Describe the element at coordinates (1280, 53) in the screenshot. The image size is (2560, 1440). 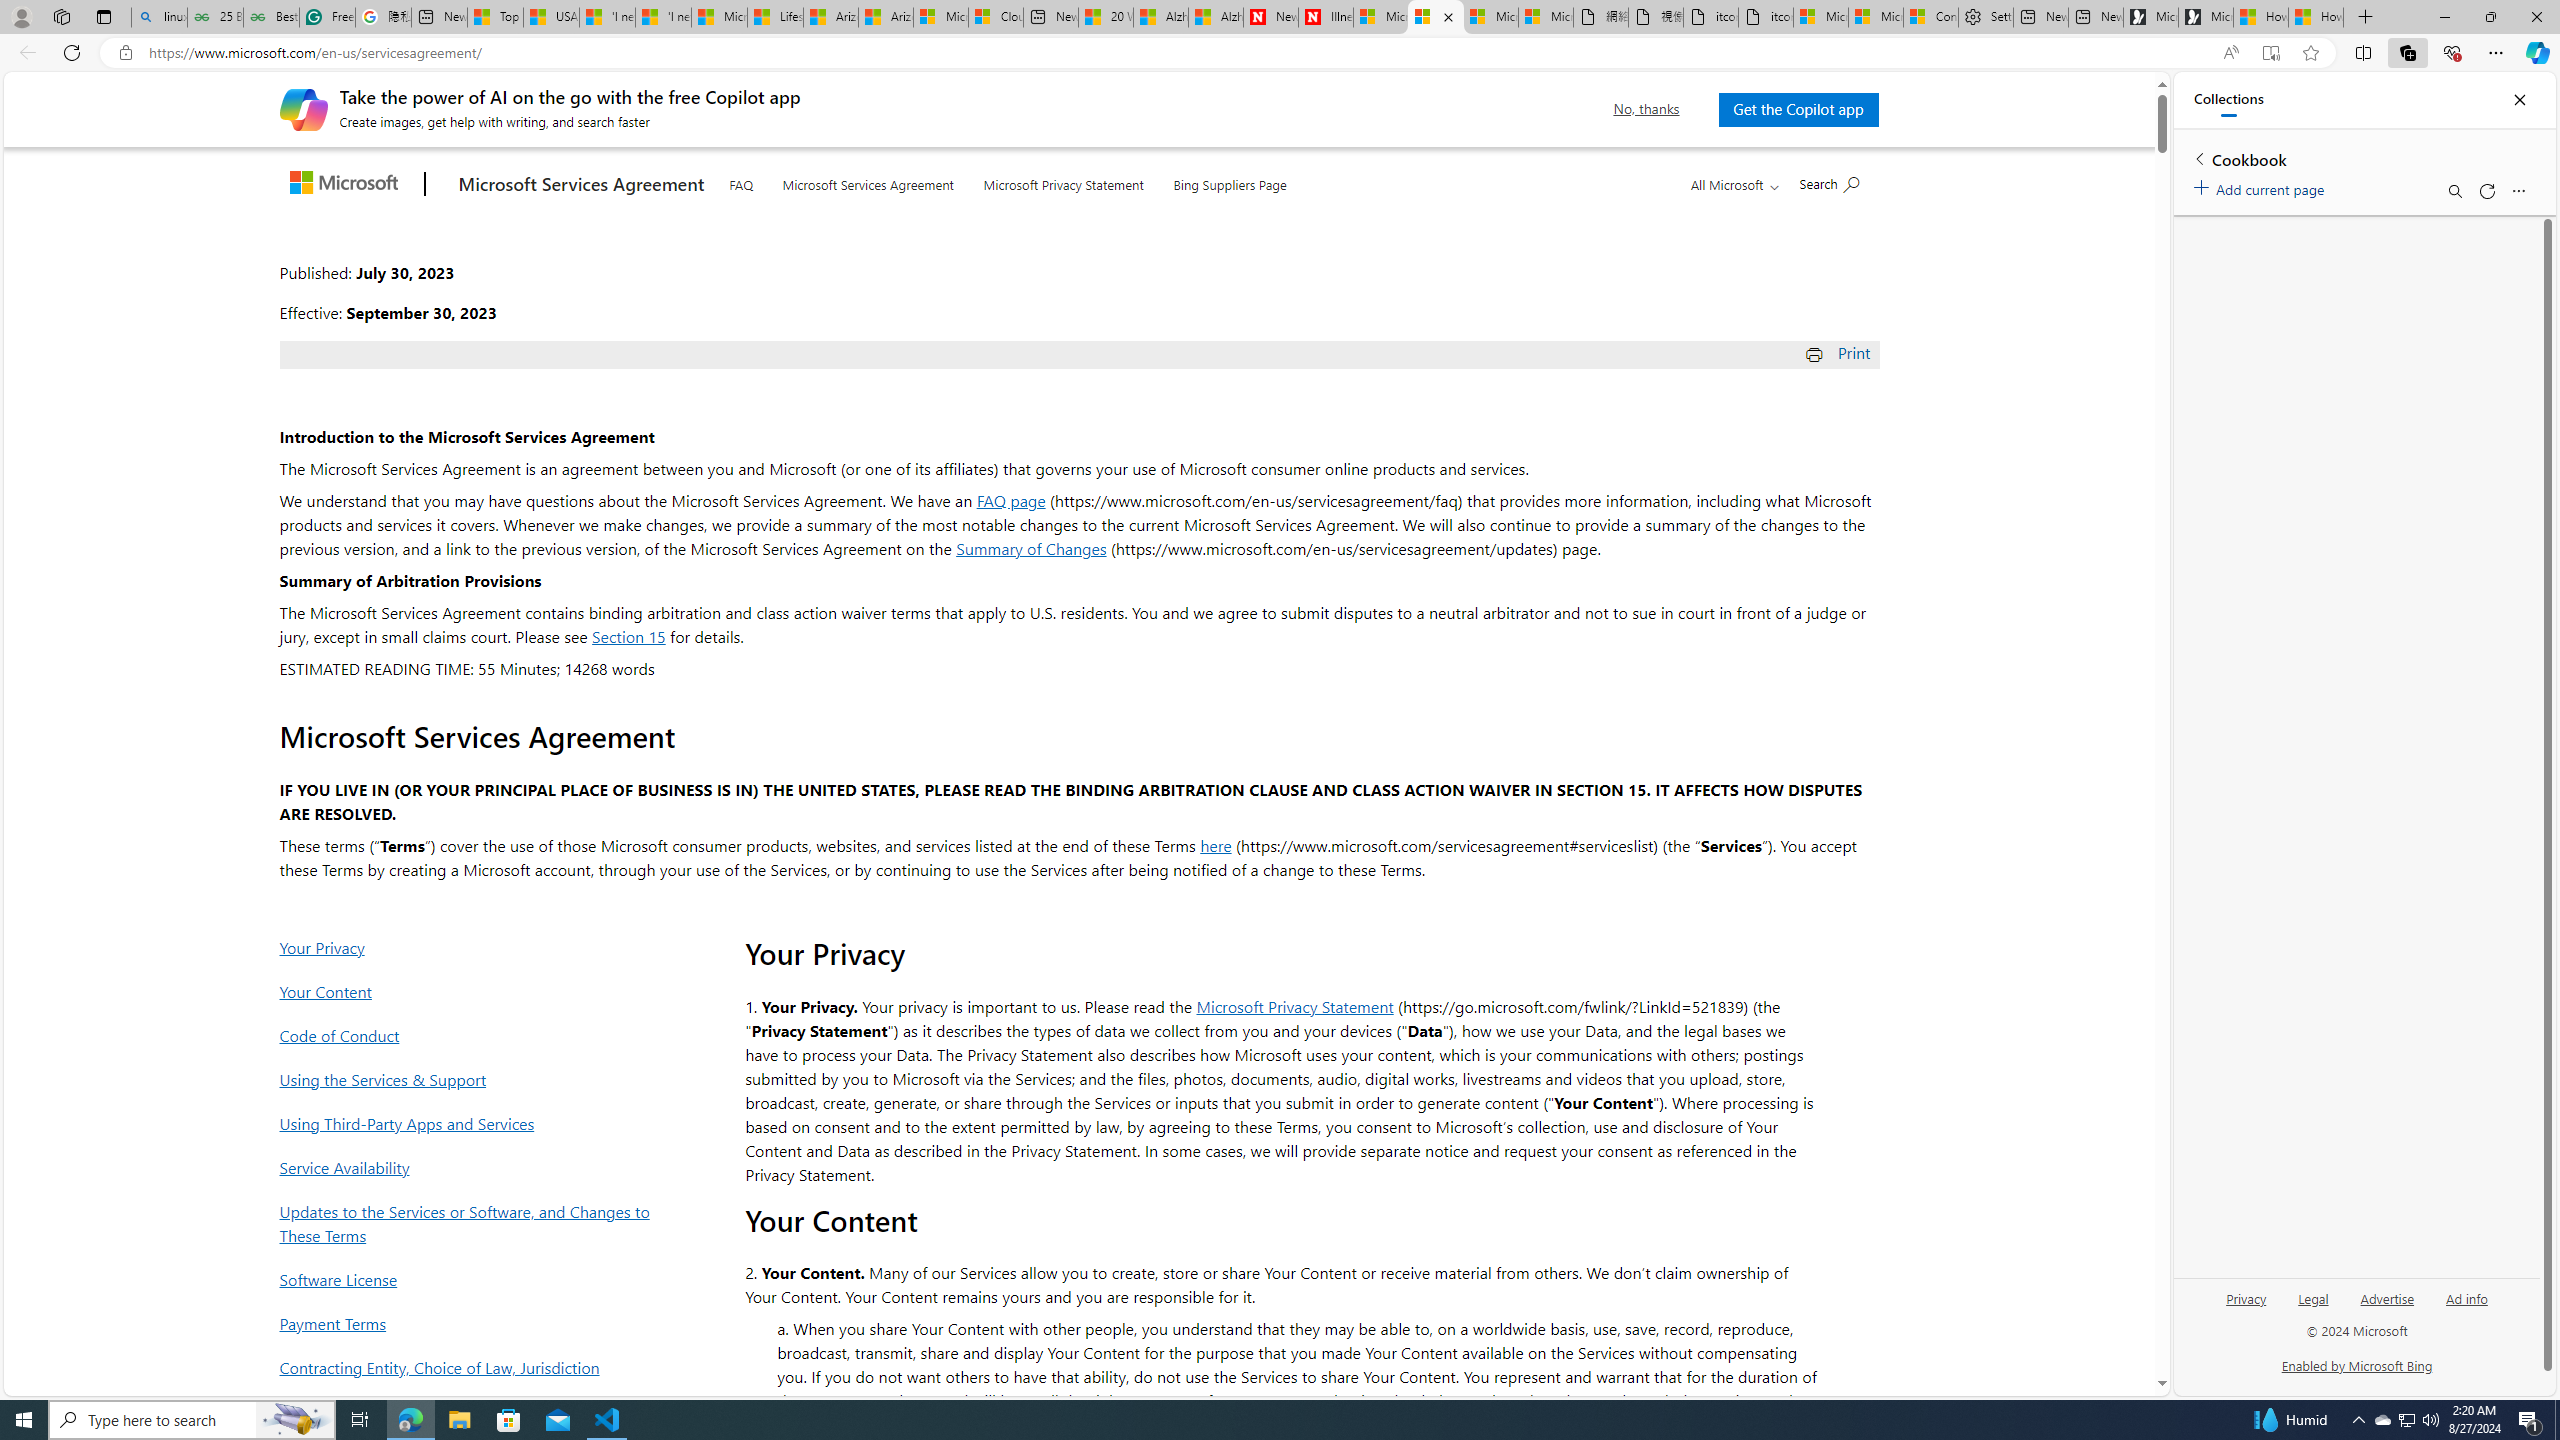
I see `App bar` at that location.